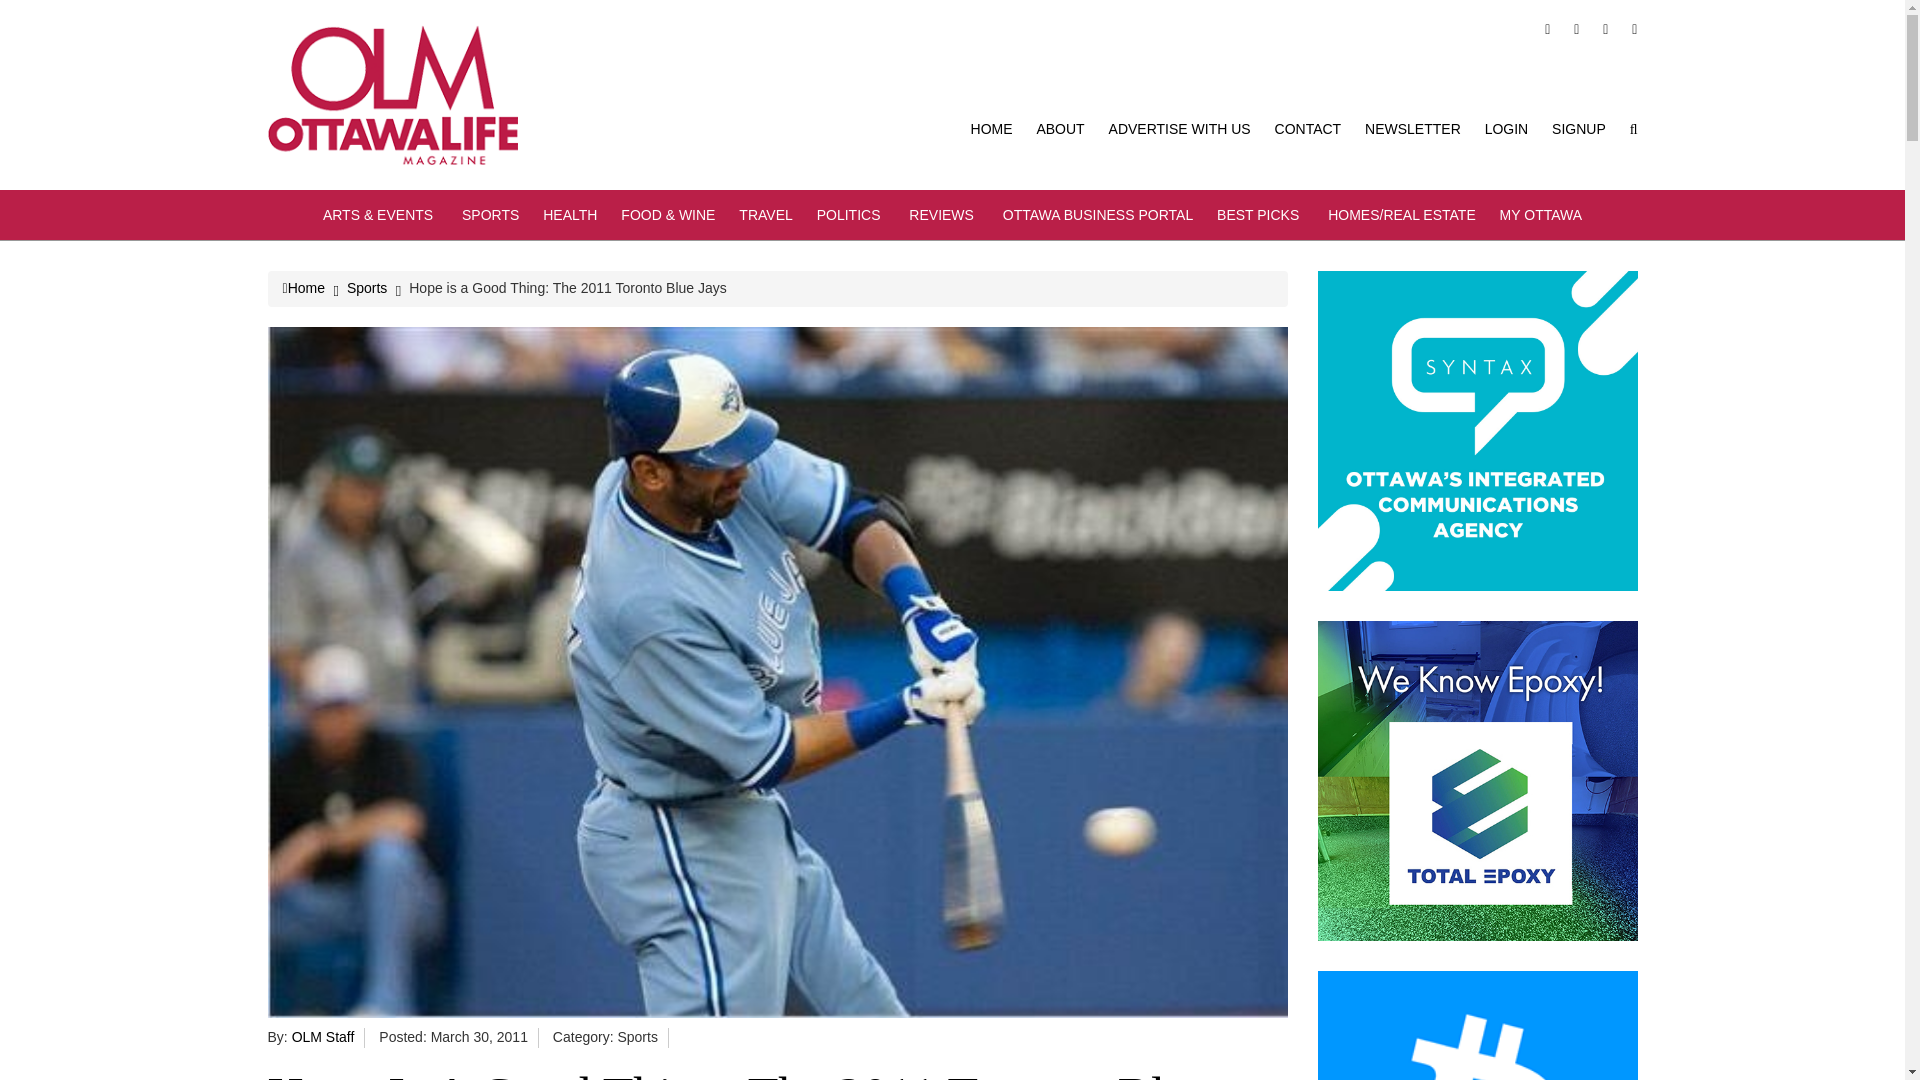  I want to click on OTTAWA BUSINESS PORTAL, so click(1097, 214).